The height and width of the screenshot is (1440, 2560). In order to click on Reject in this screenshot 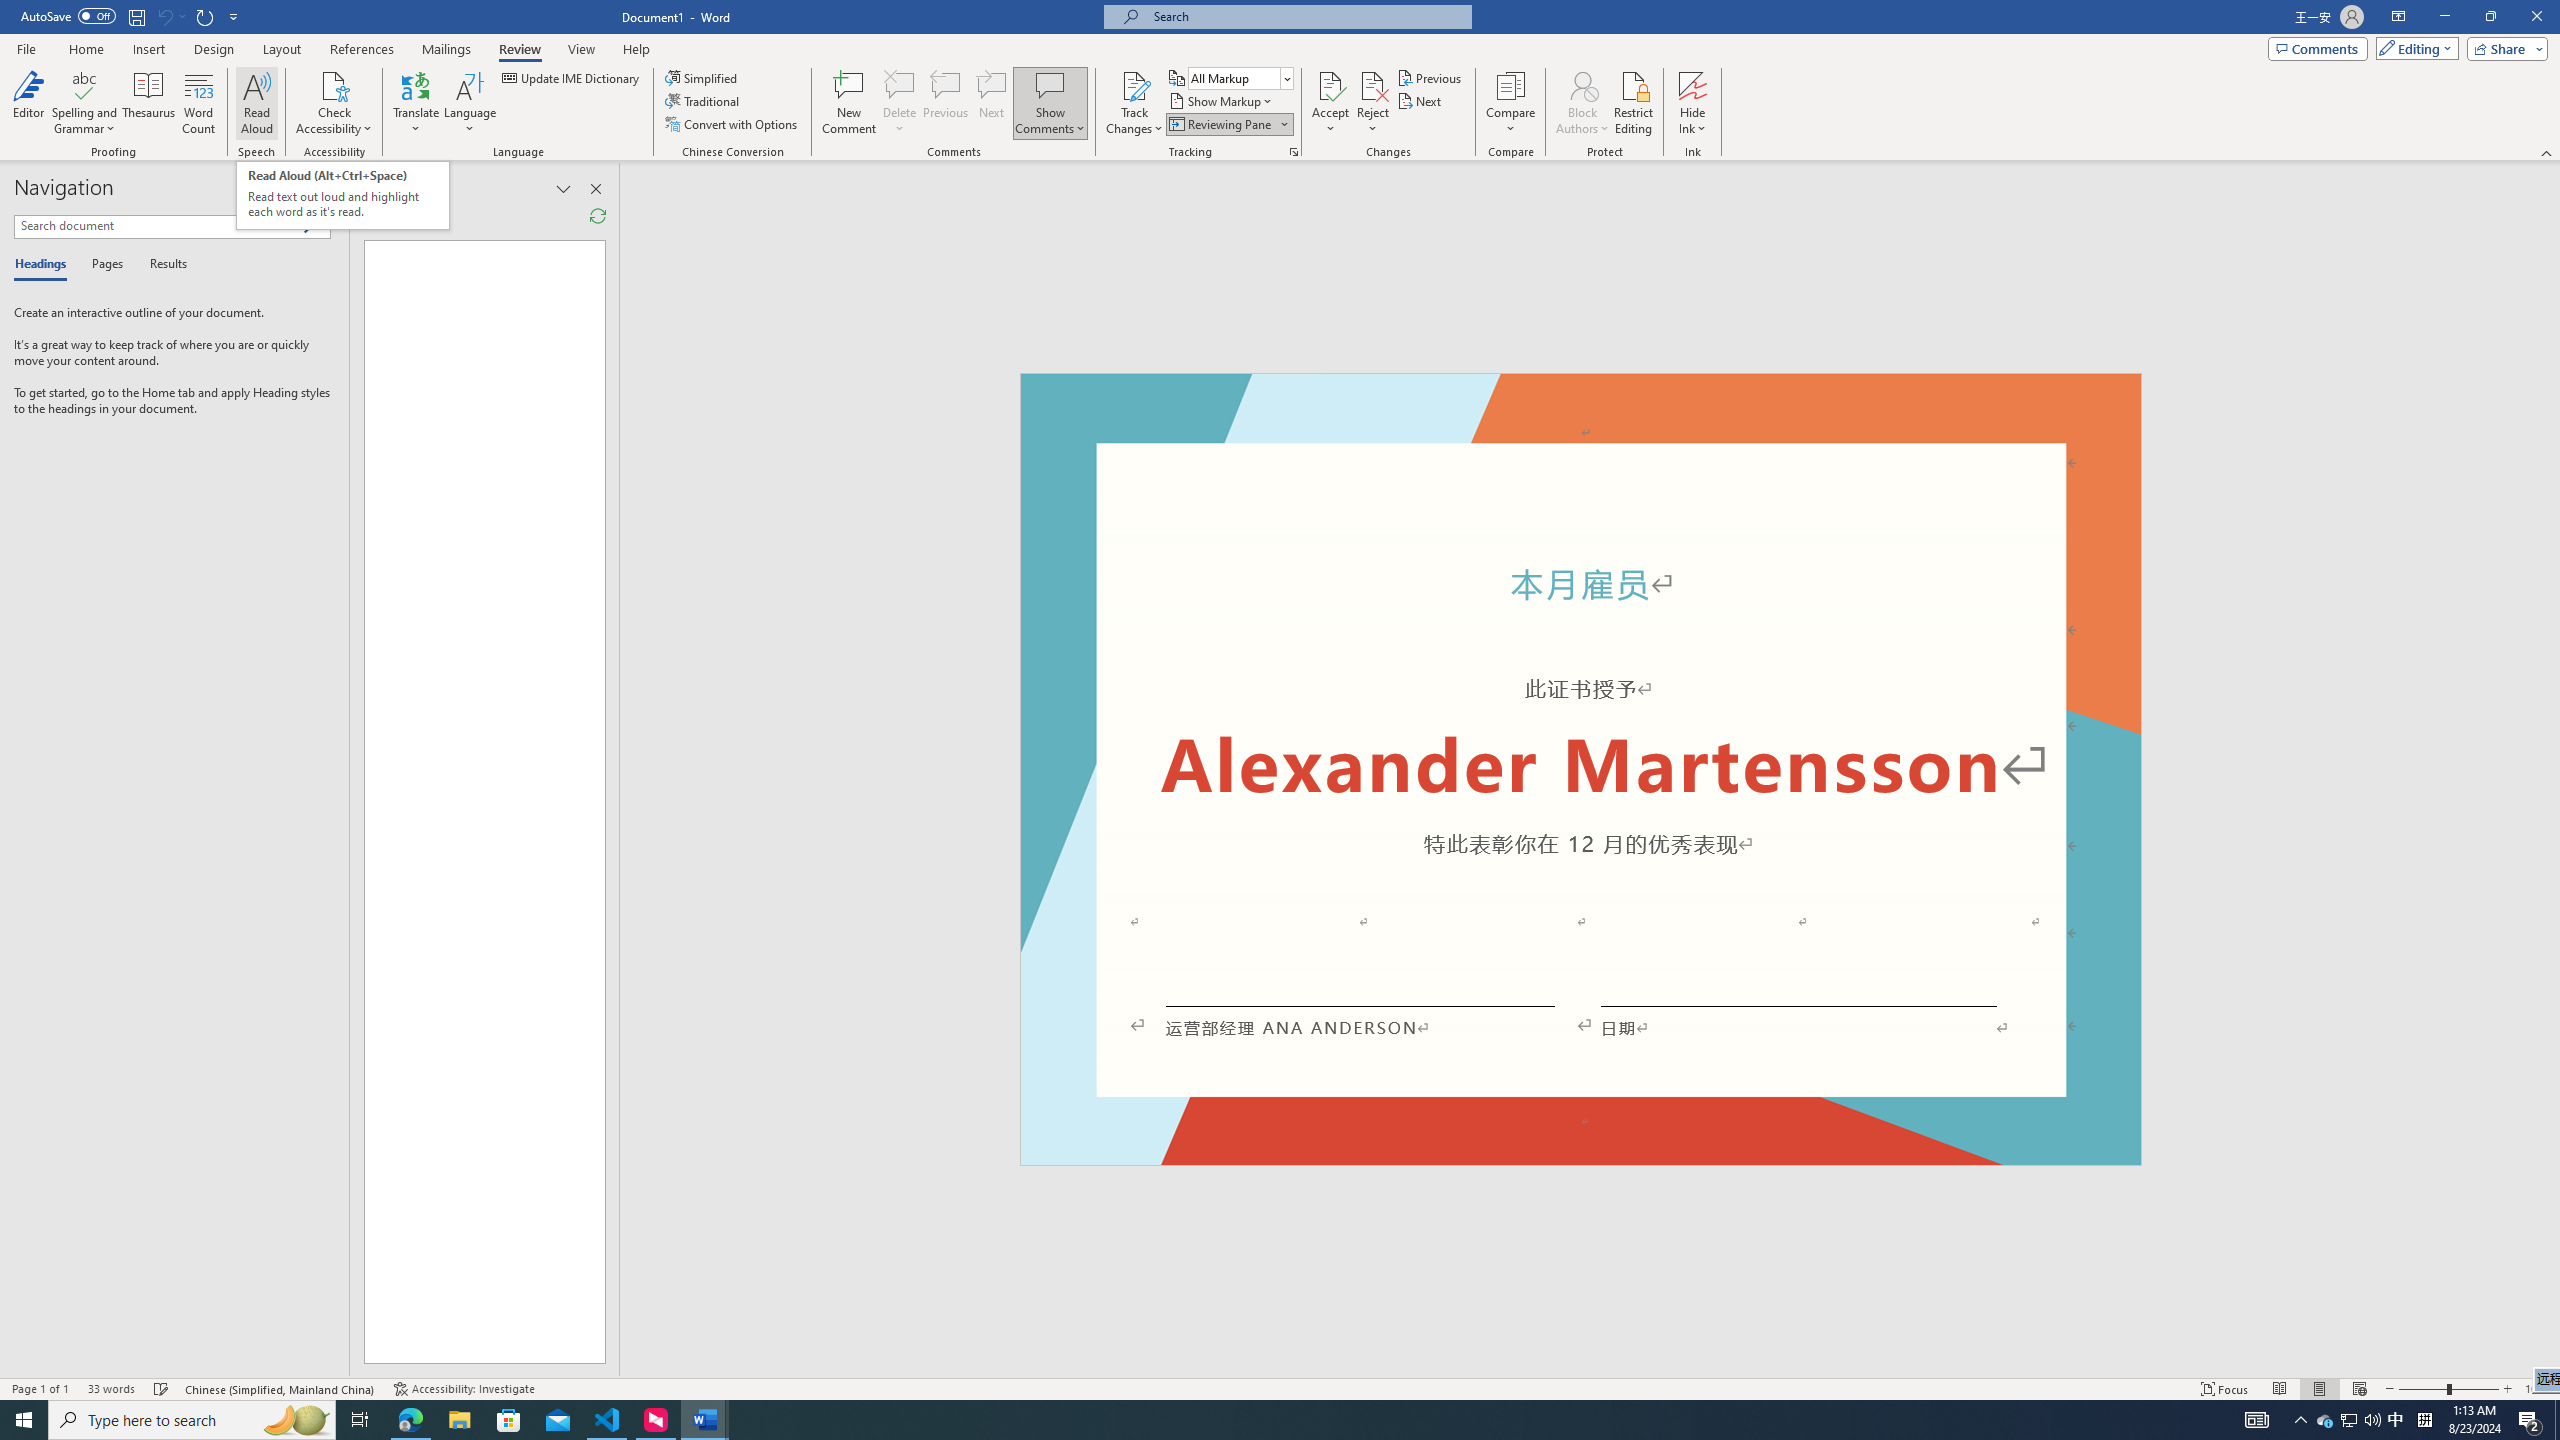, I will do `click(1373, 103)`.